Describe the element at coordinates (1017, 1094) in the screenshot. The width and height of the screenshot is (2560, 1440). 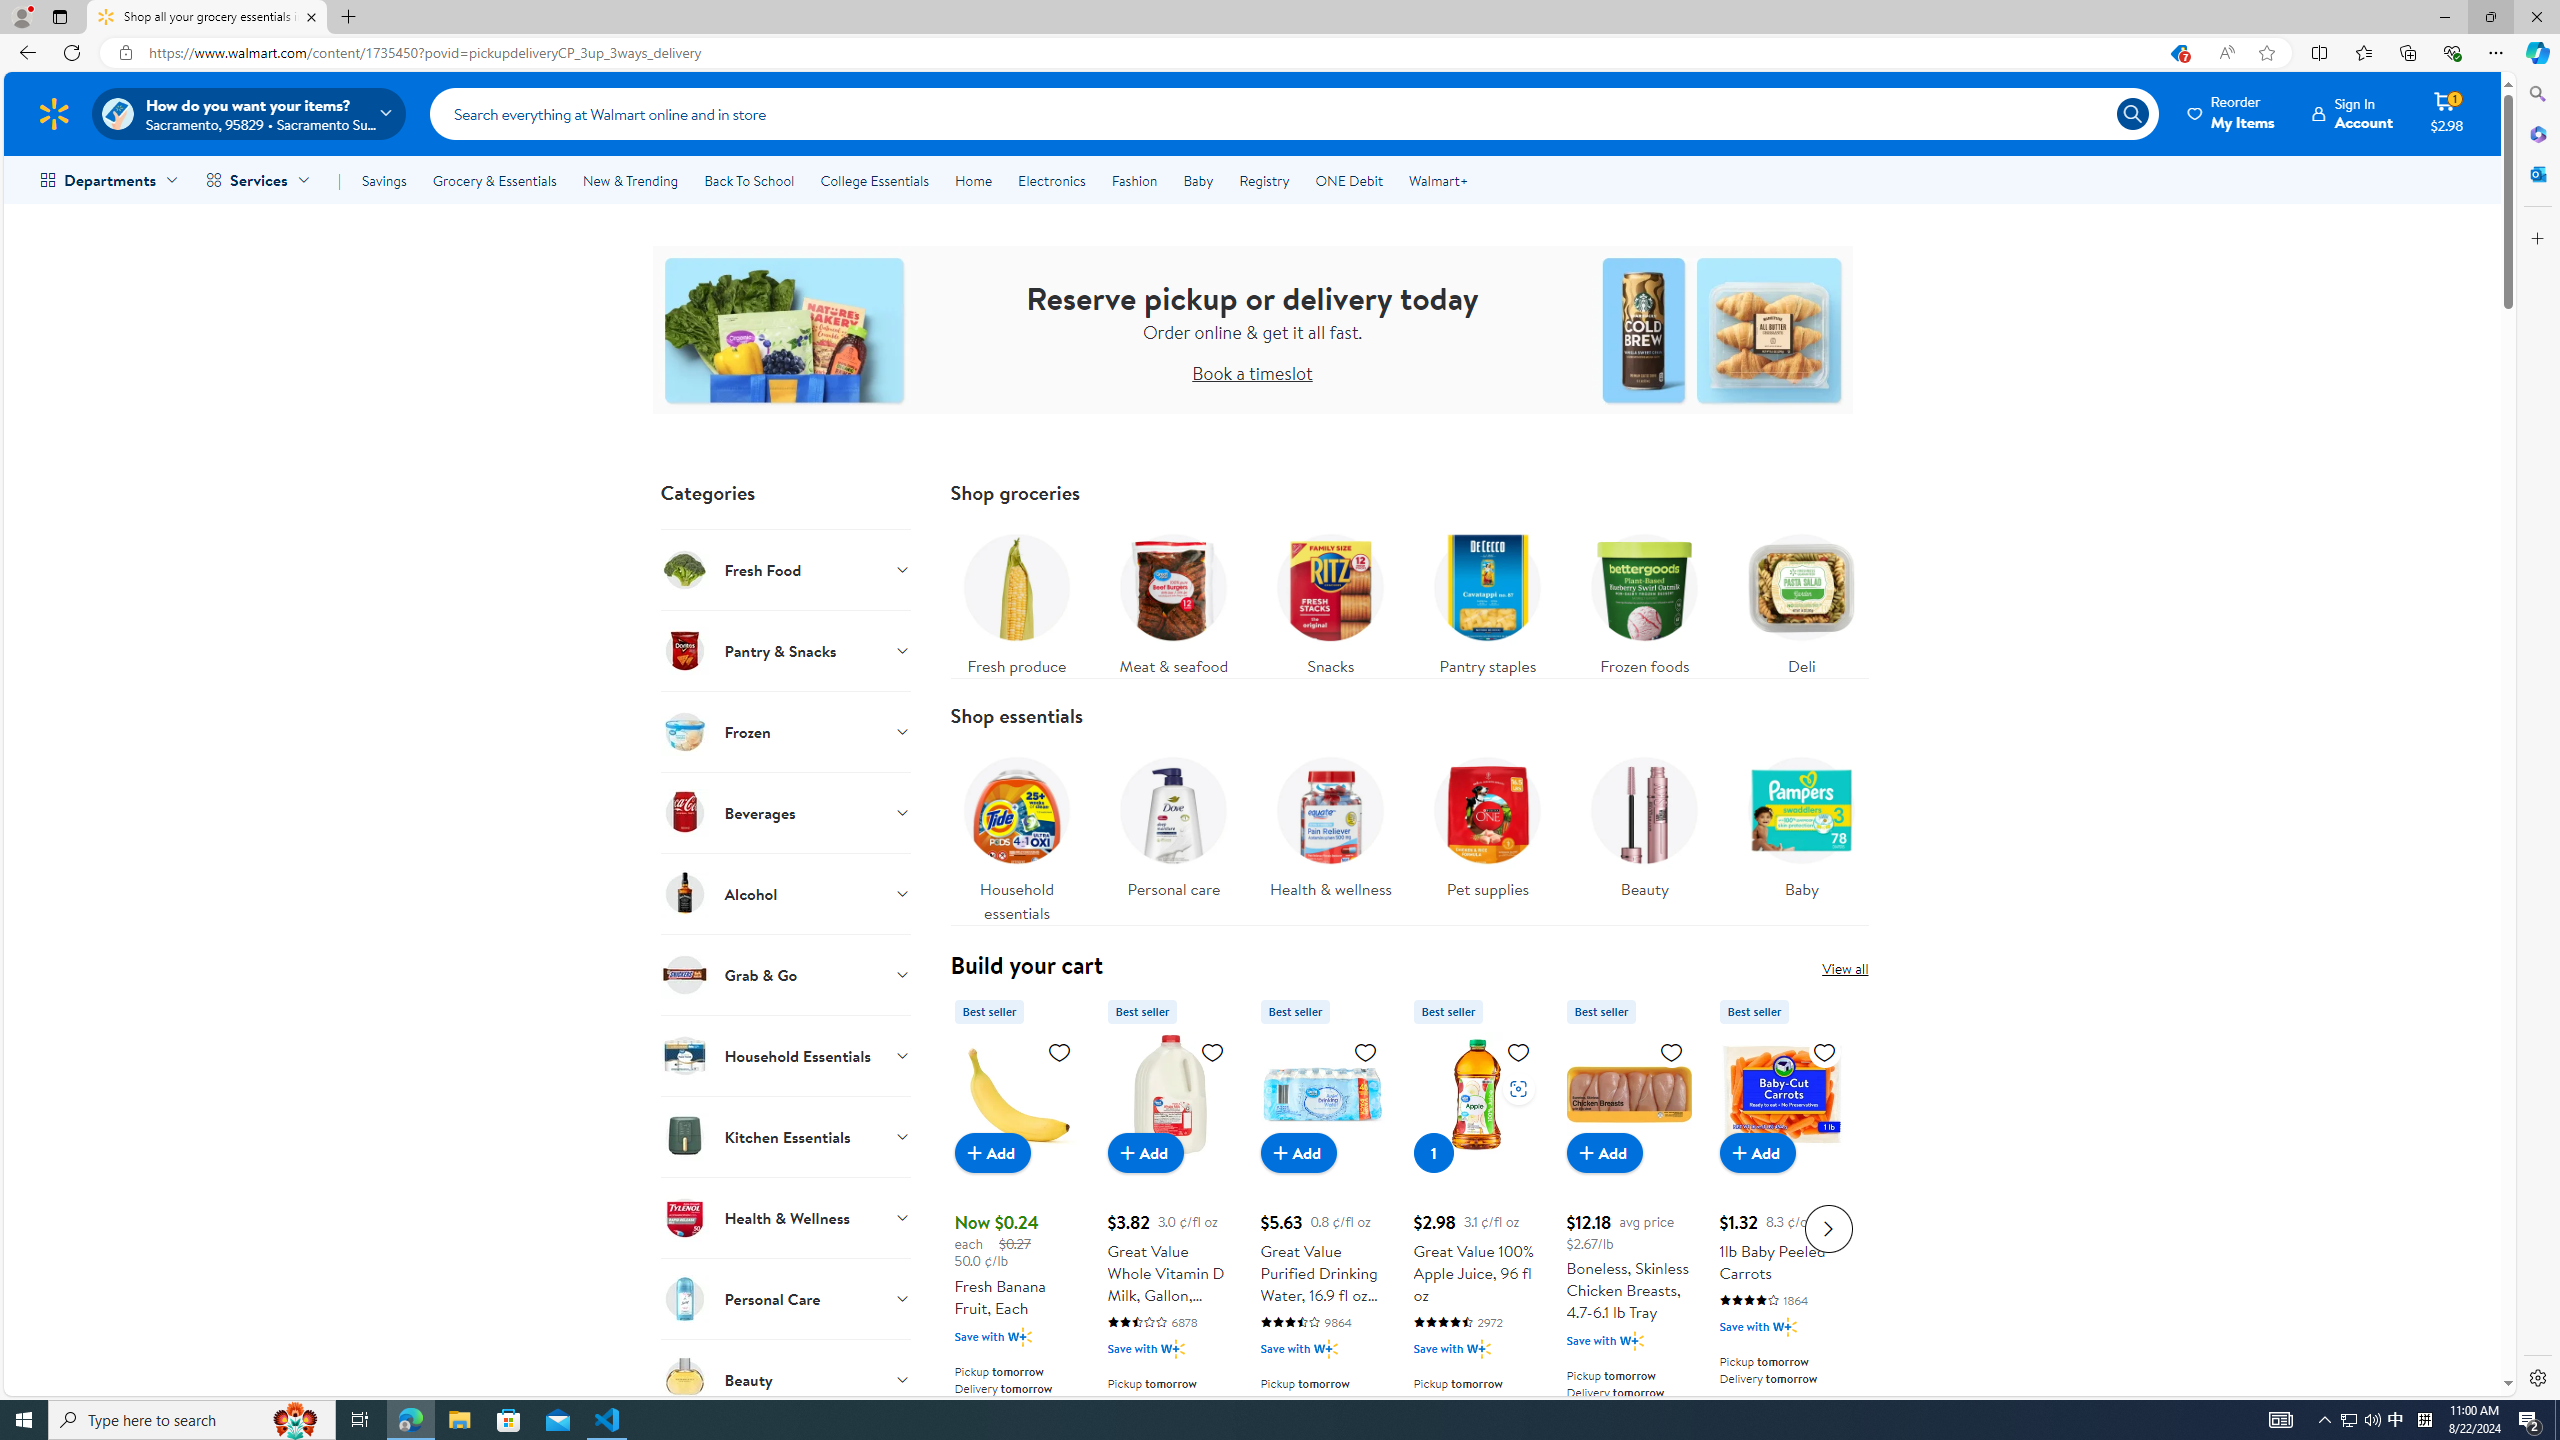
I see `Fresh Banana Fruit, Each` at that location.